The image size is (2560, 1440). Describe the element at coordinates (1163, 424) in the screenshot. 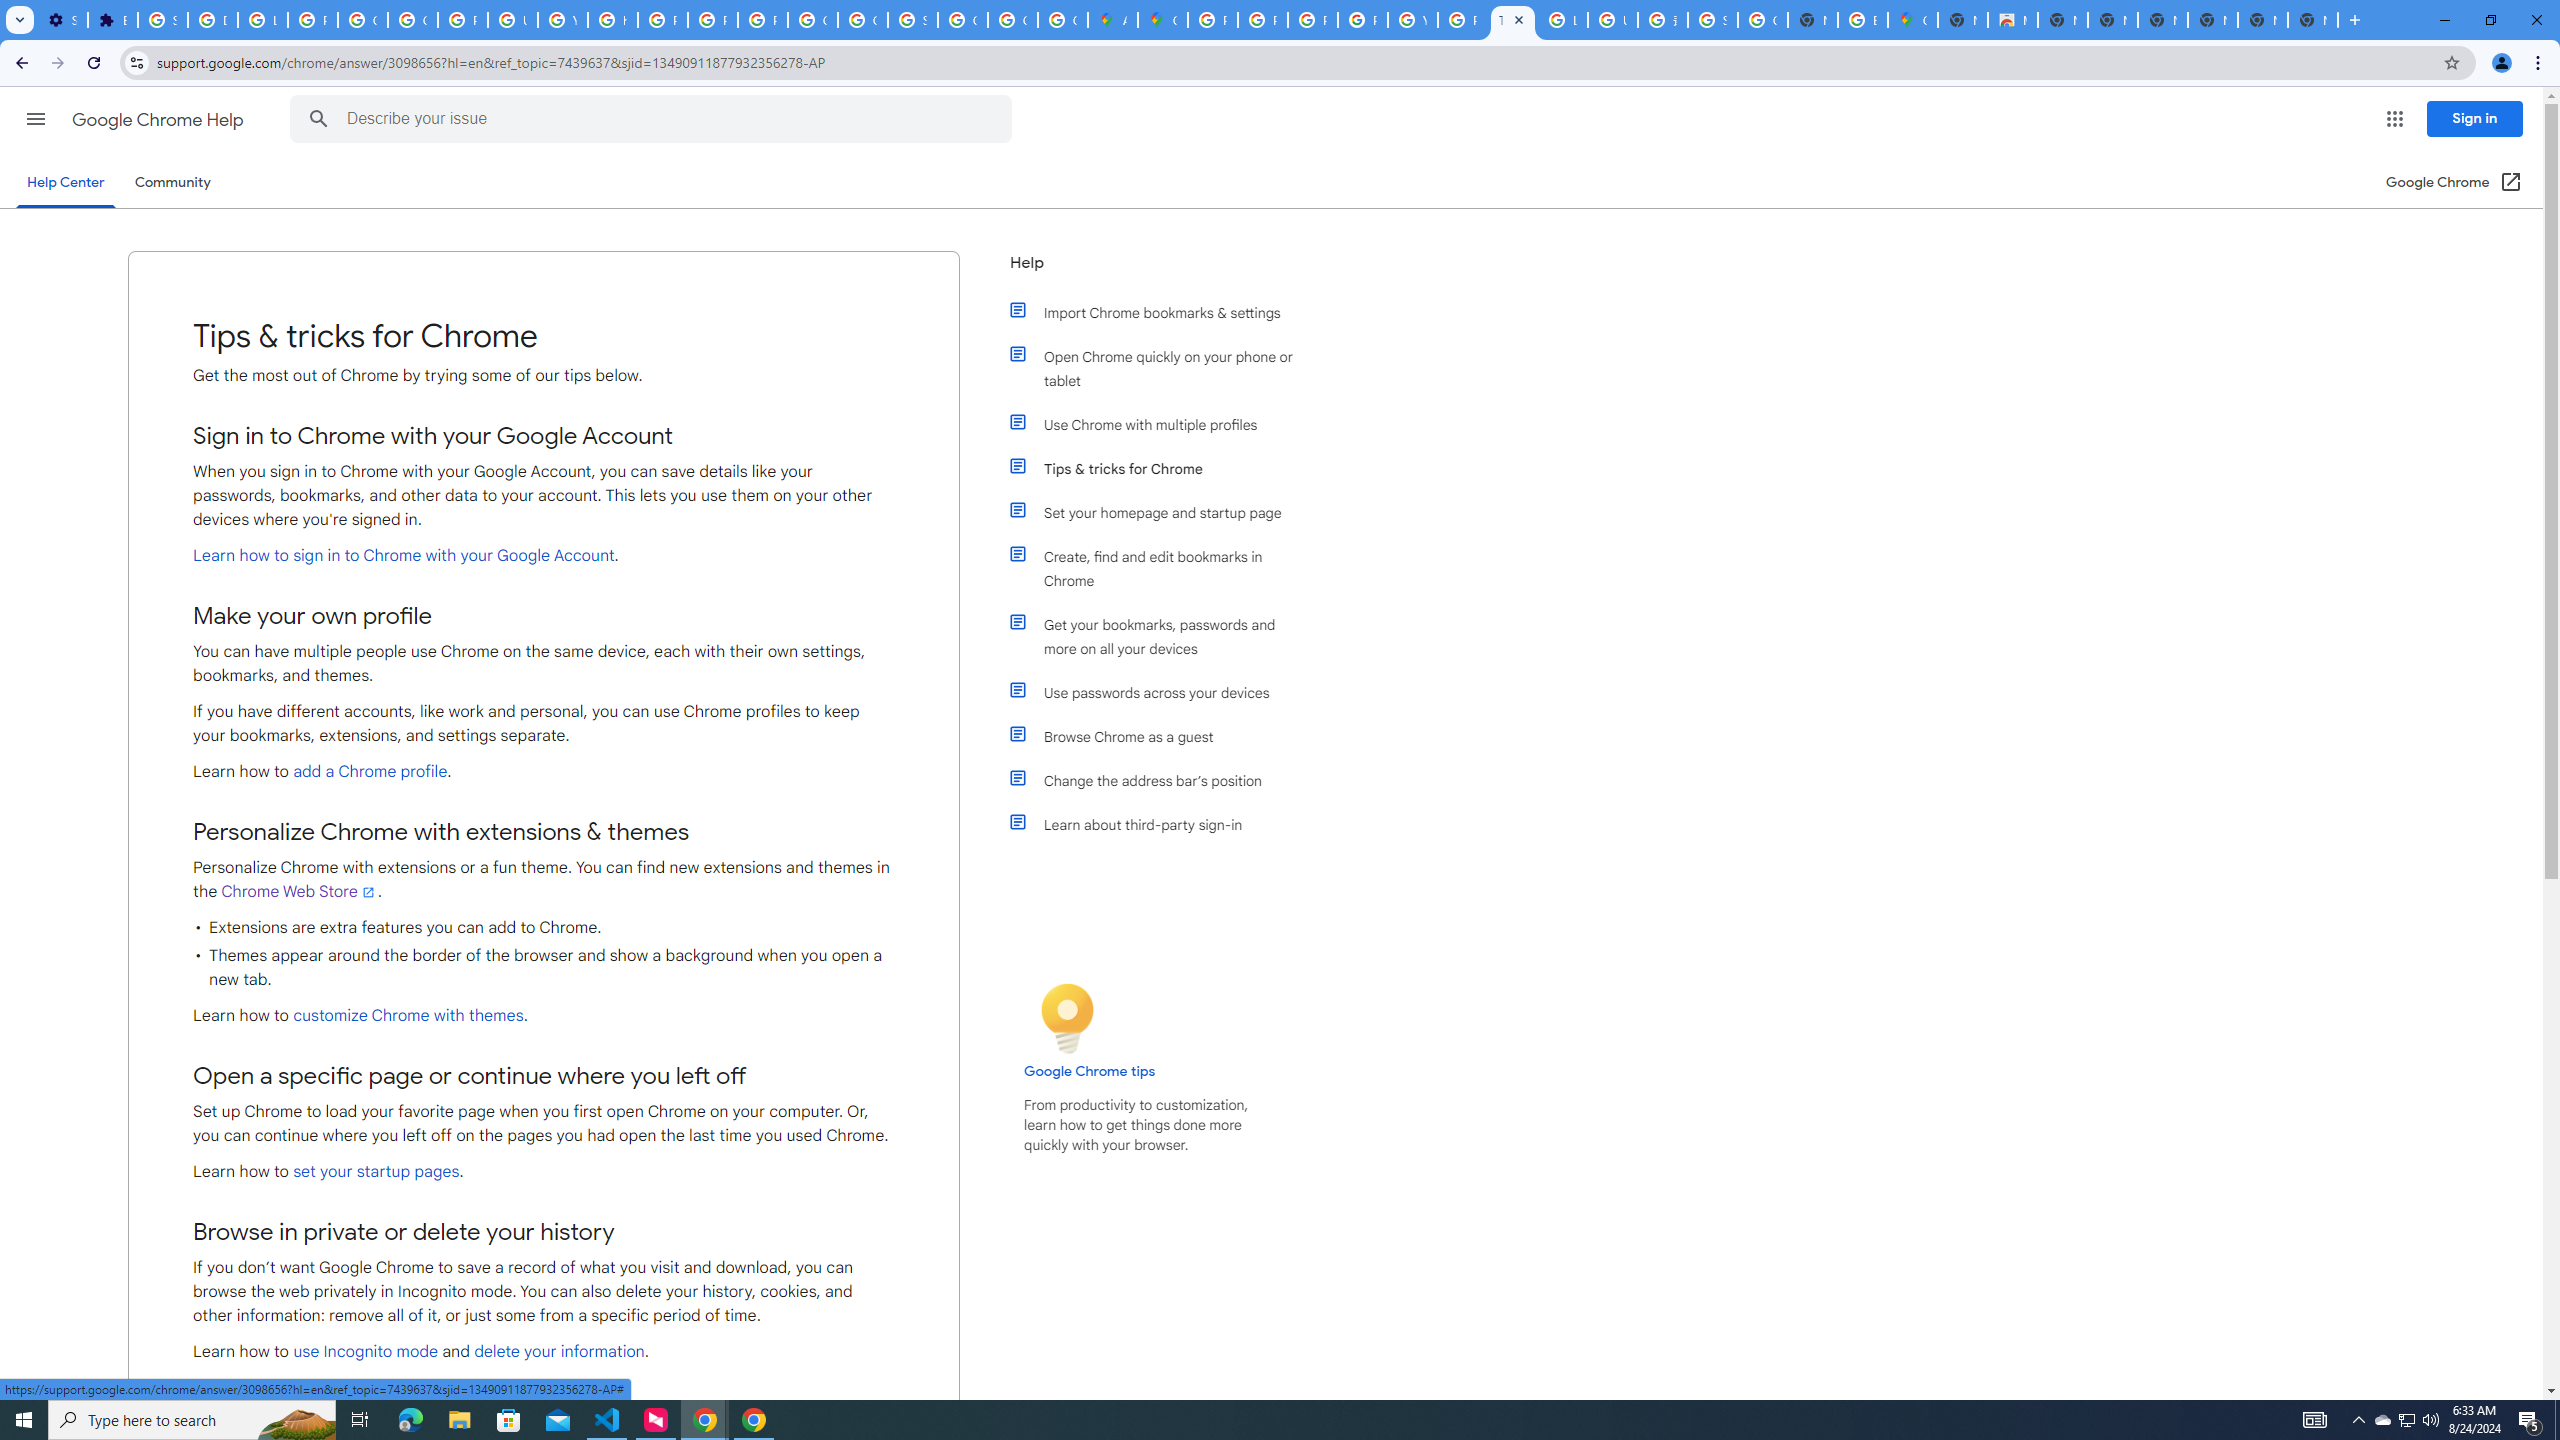

I see `Use Chrome with multiple profiles` at that location.